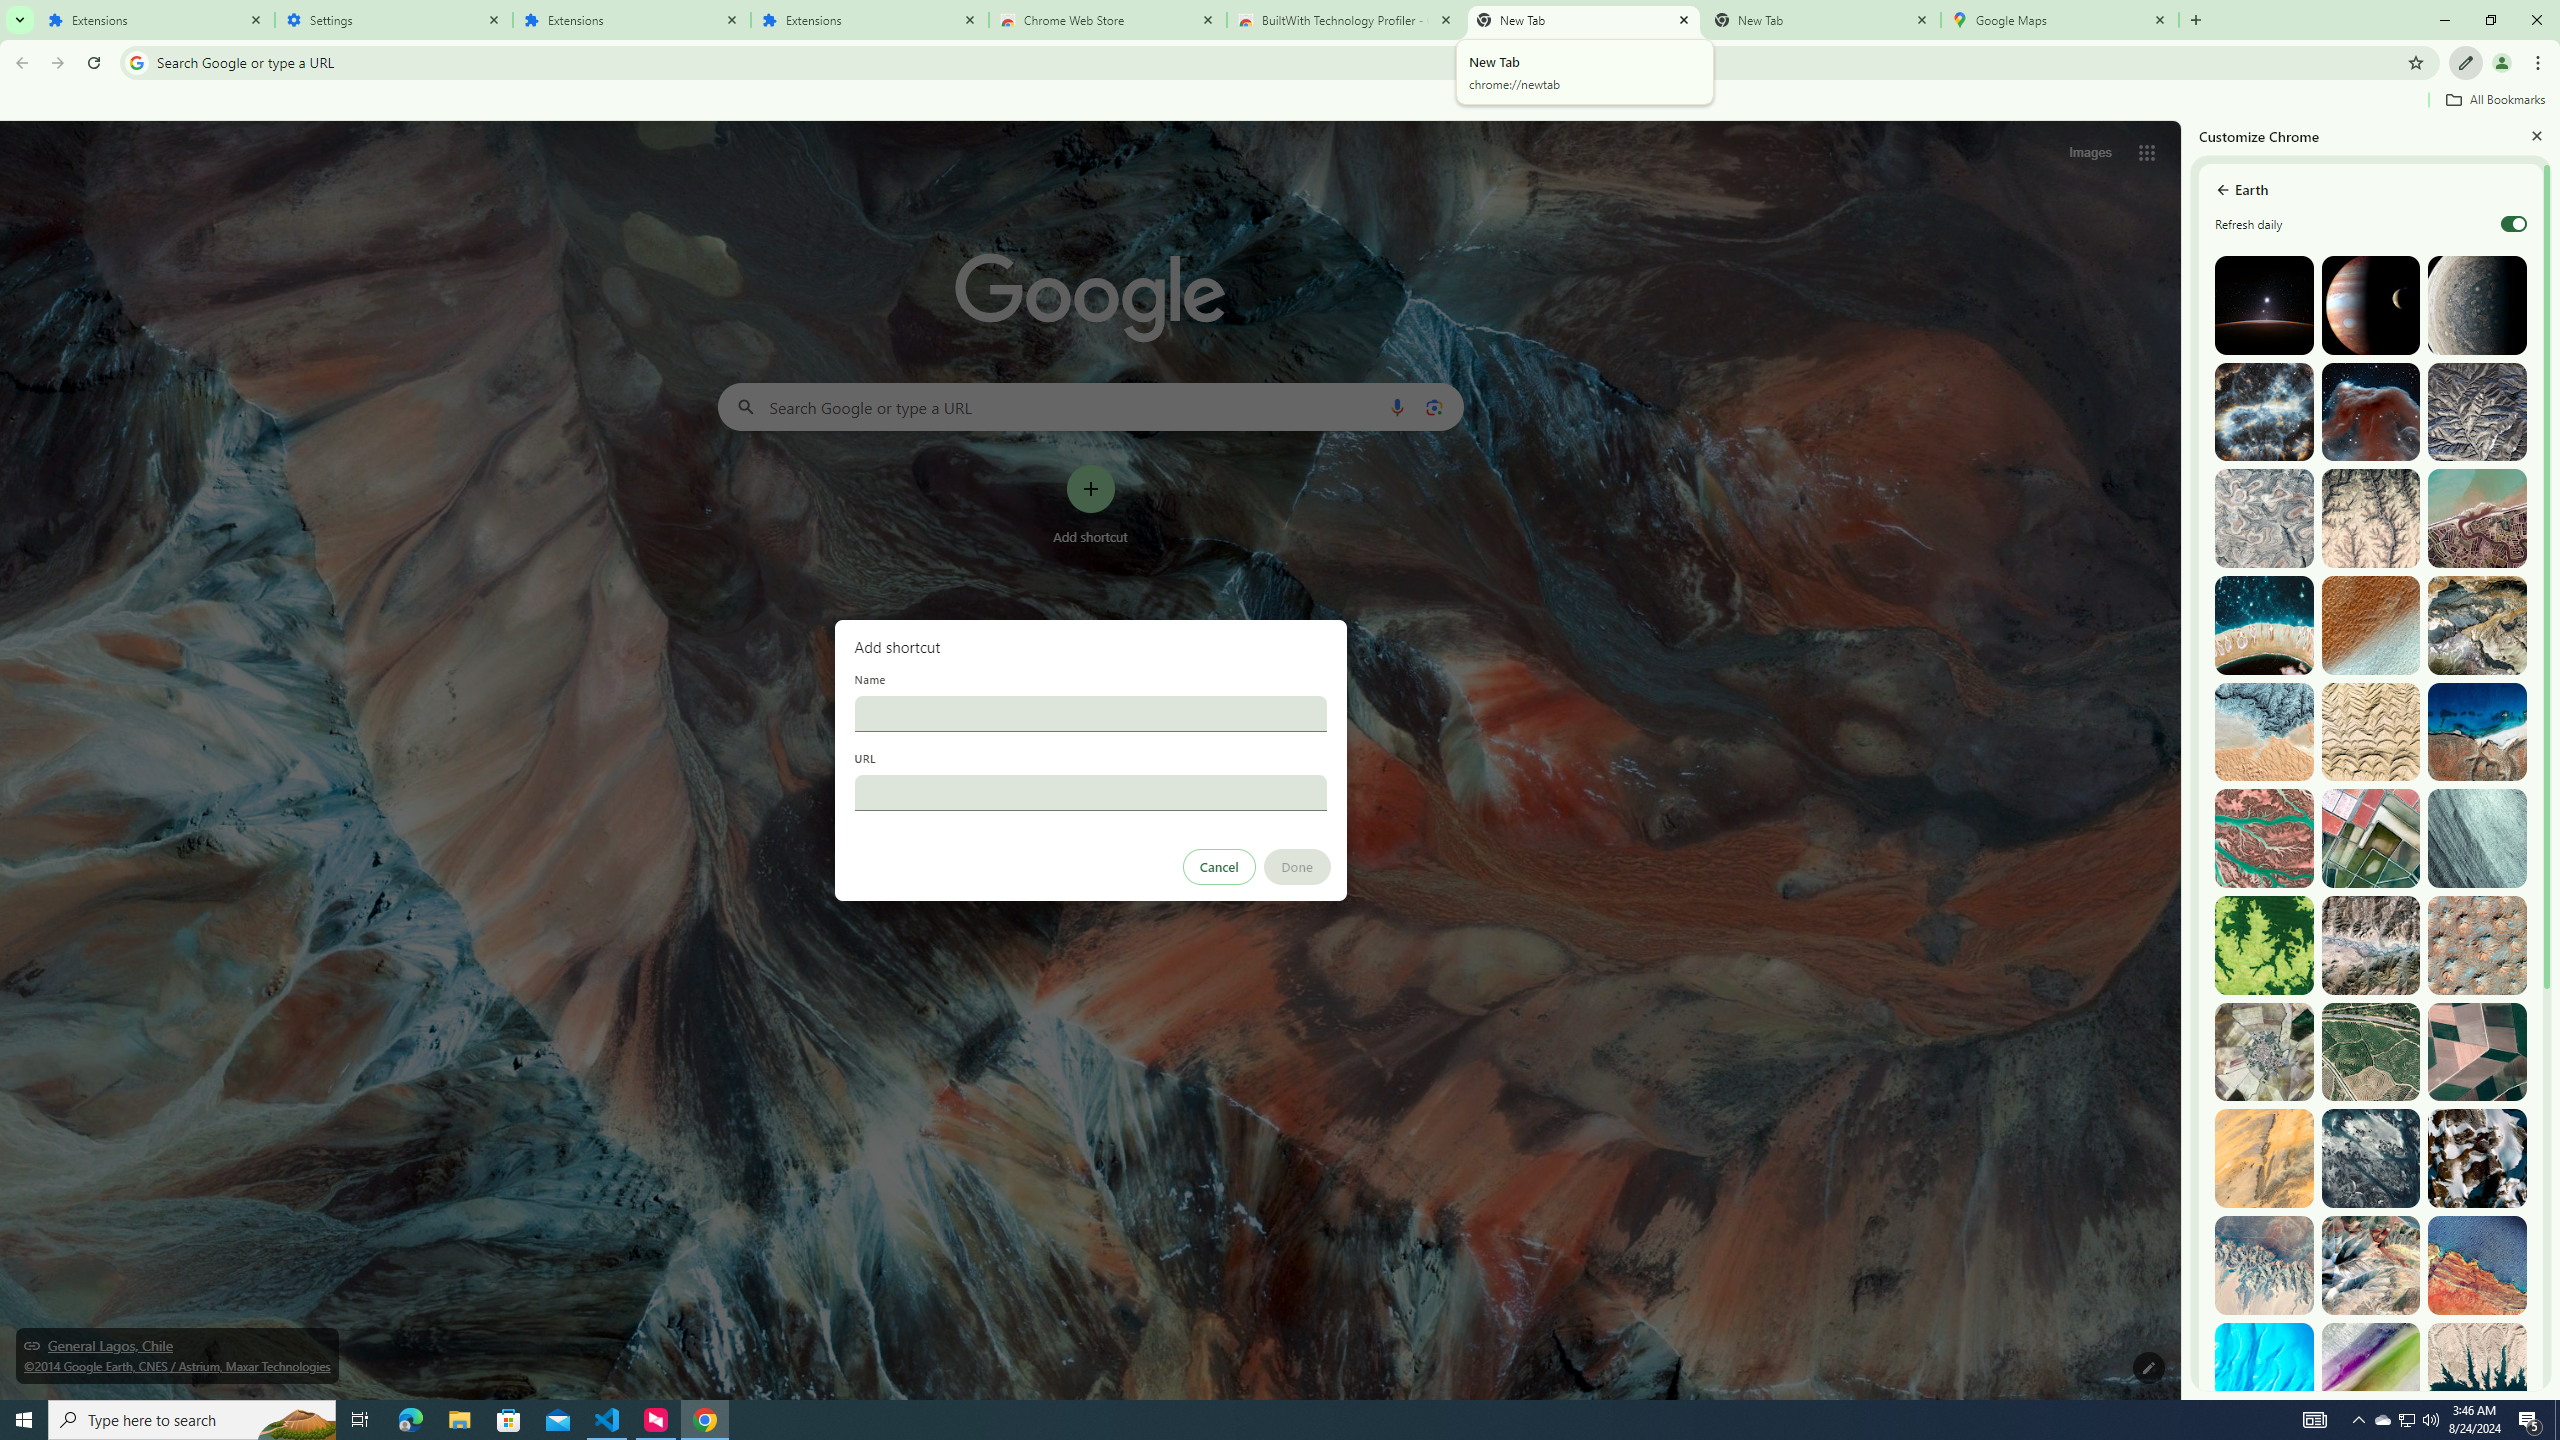 This screenshot has width=2560, height=1440. I want to click on Photo by NASA Image Library, so click(2371, 412).